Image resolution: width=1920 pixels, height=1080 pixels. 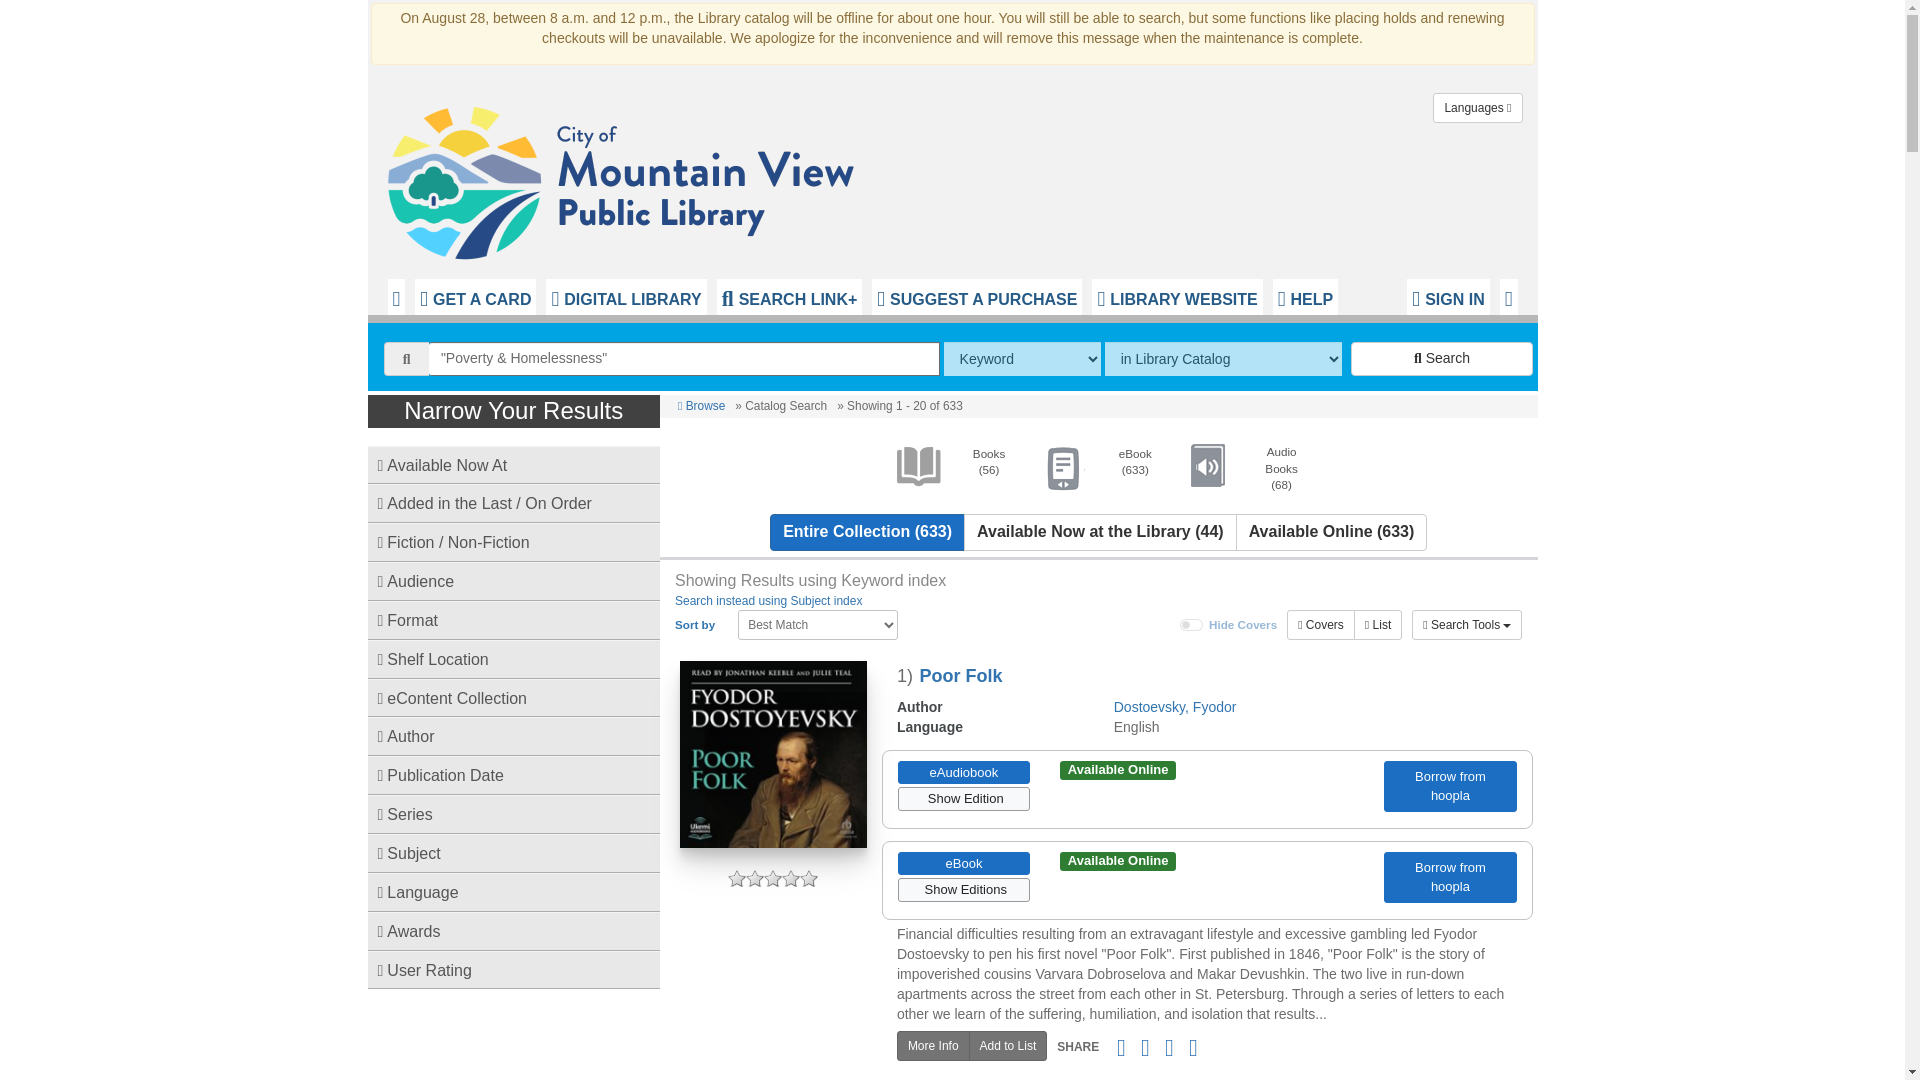 I want to click on The method of searching., so click(x=1022, y=358).